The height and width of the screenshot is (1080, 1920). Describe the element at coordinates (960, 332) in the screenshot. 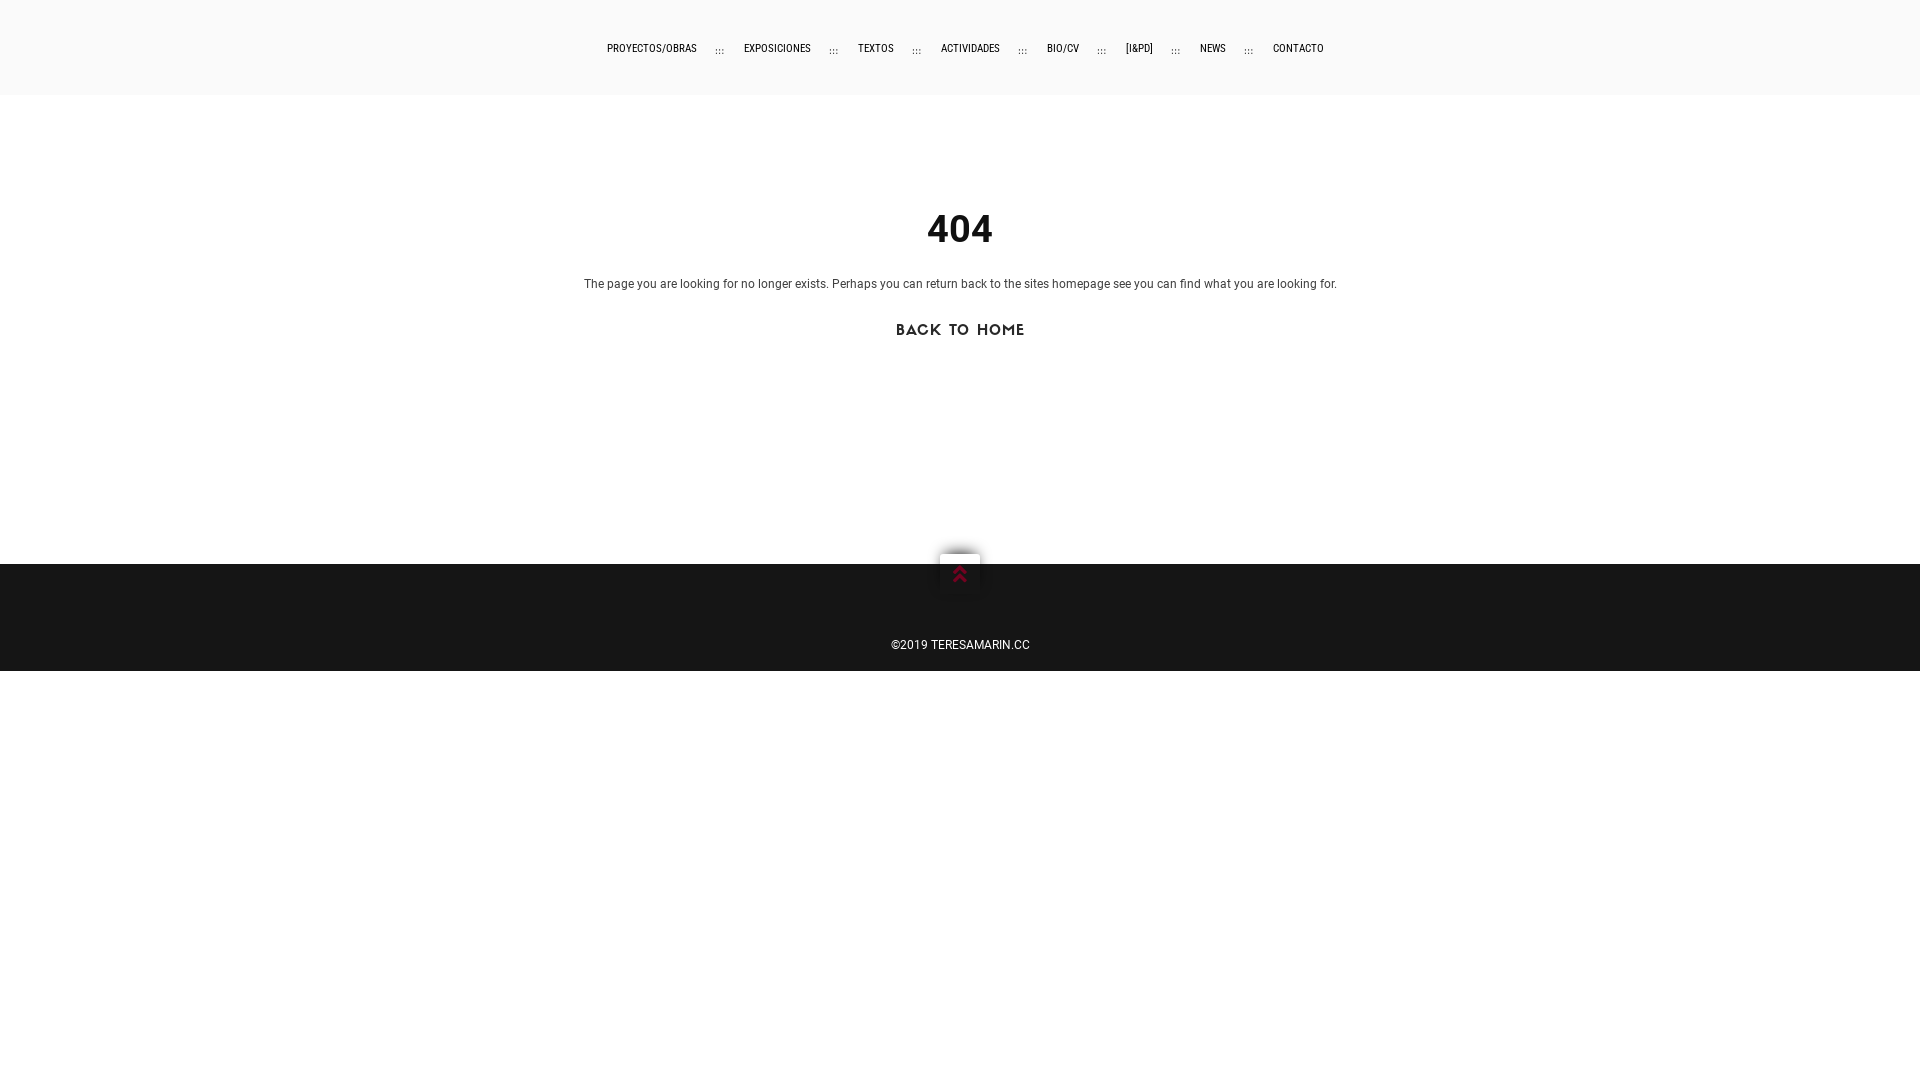

I see `BACK TO HOME` at that location.